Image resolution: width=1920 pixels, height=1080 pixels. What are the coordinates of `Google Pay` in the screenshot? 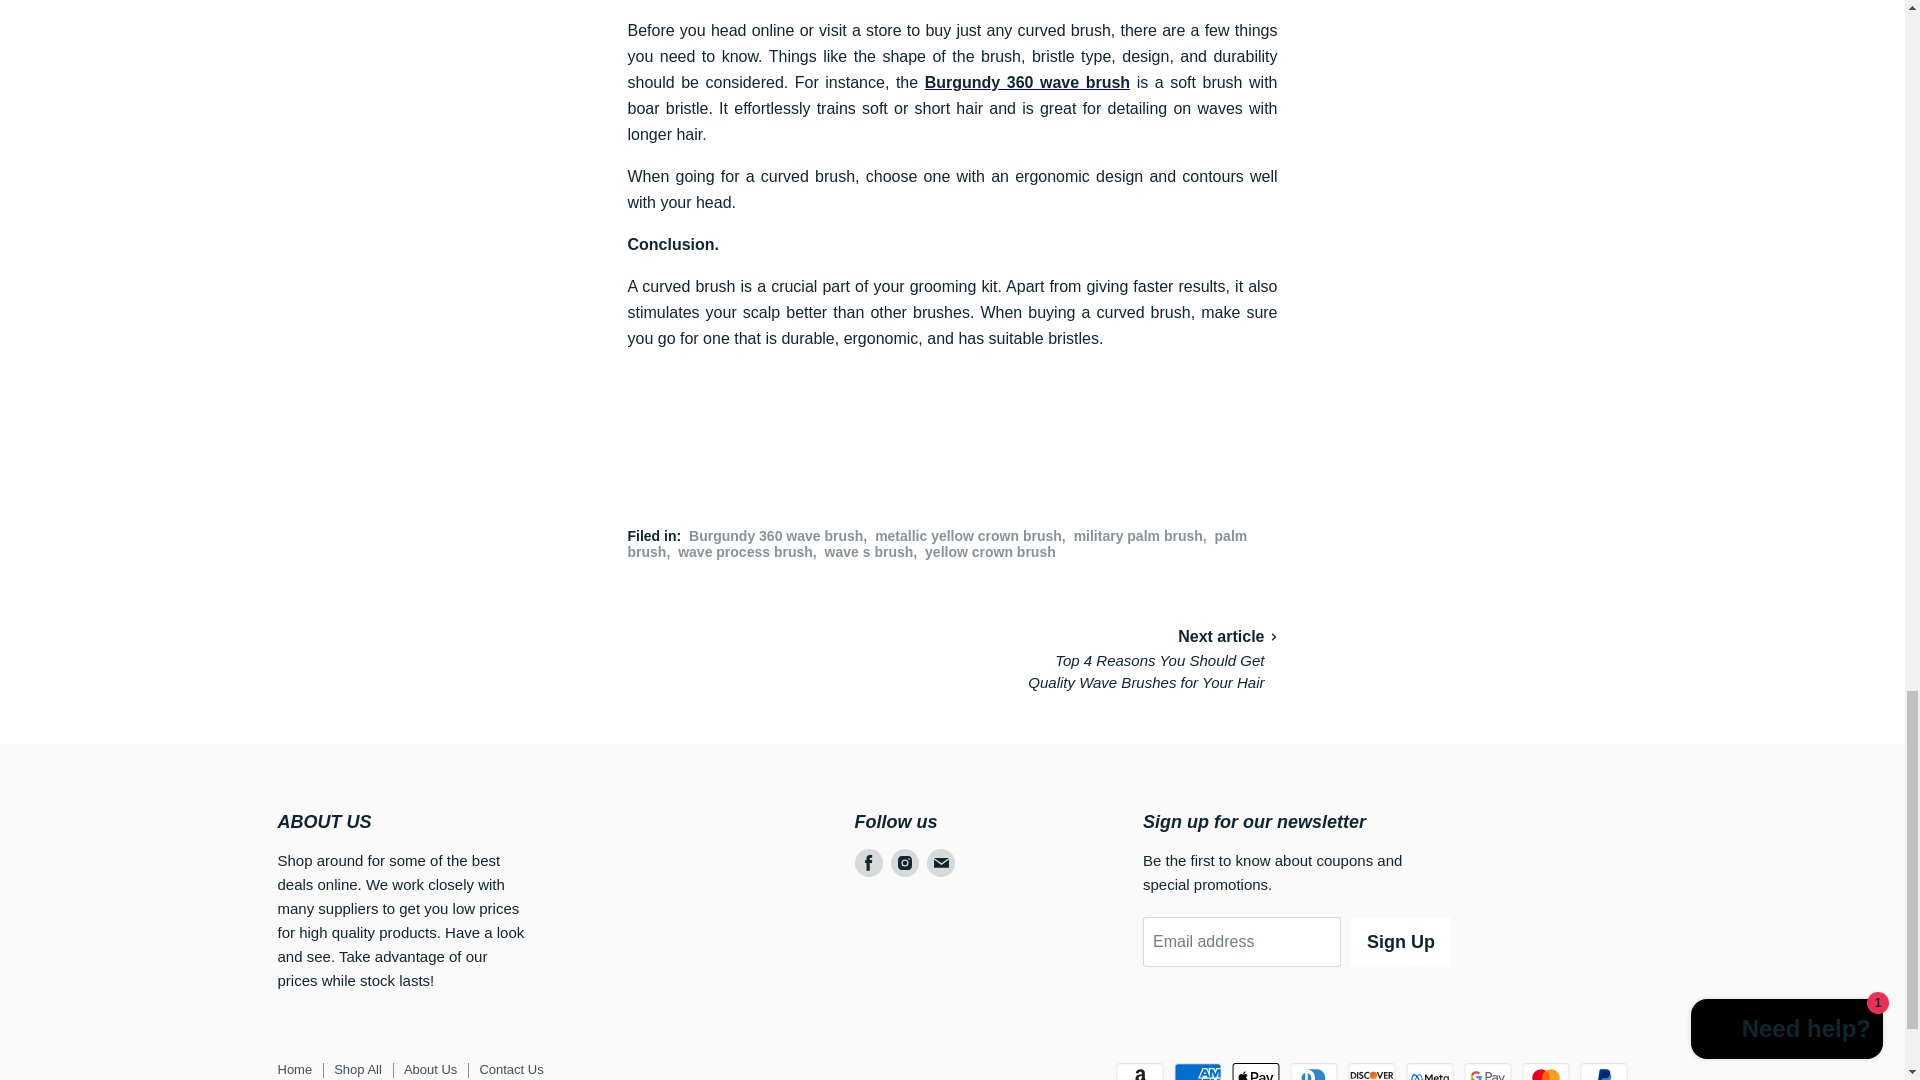 It's located at (1488, 1071).